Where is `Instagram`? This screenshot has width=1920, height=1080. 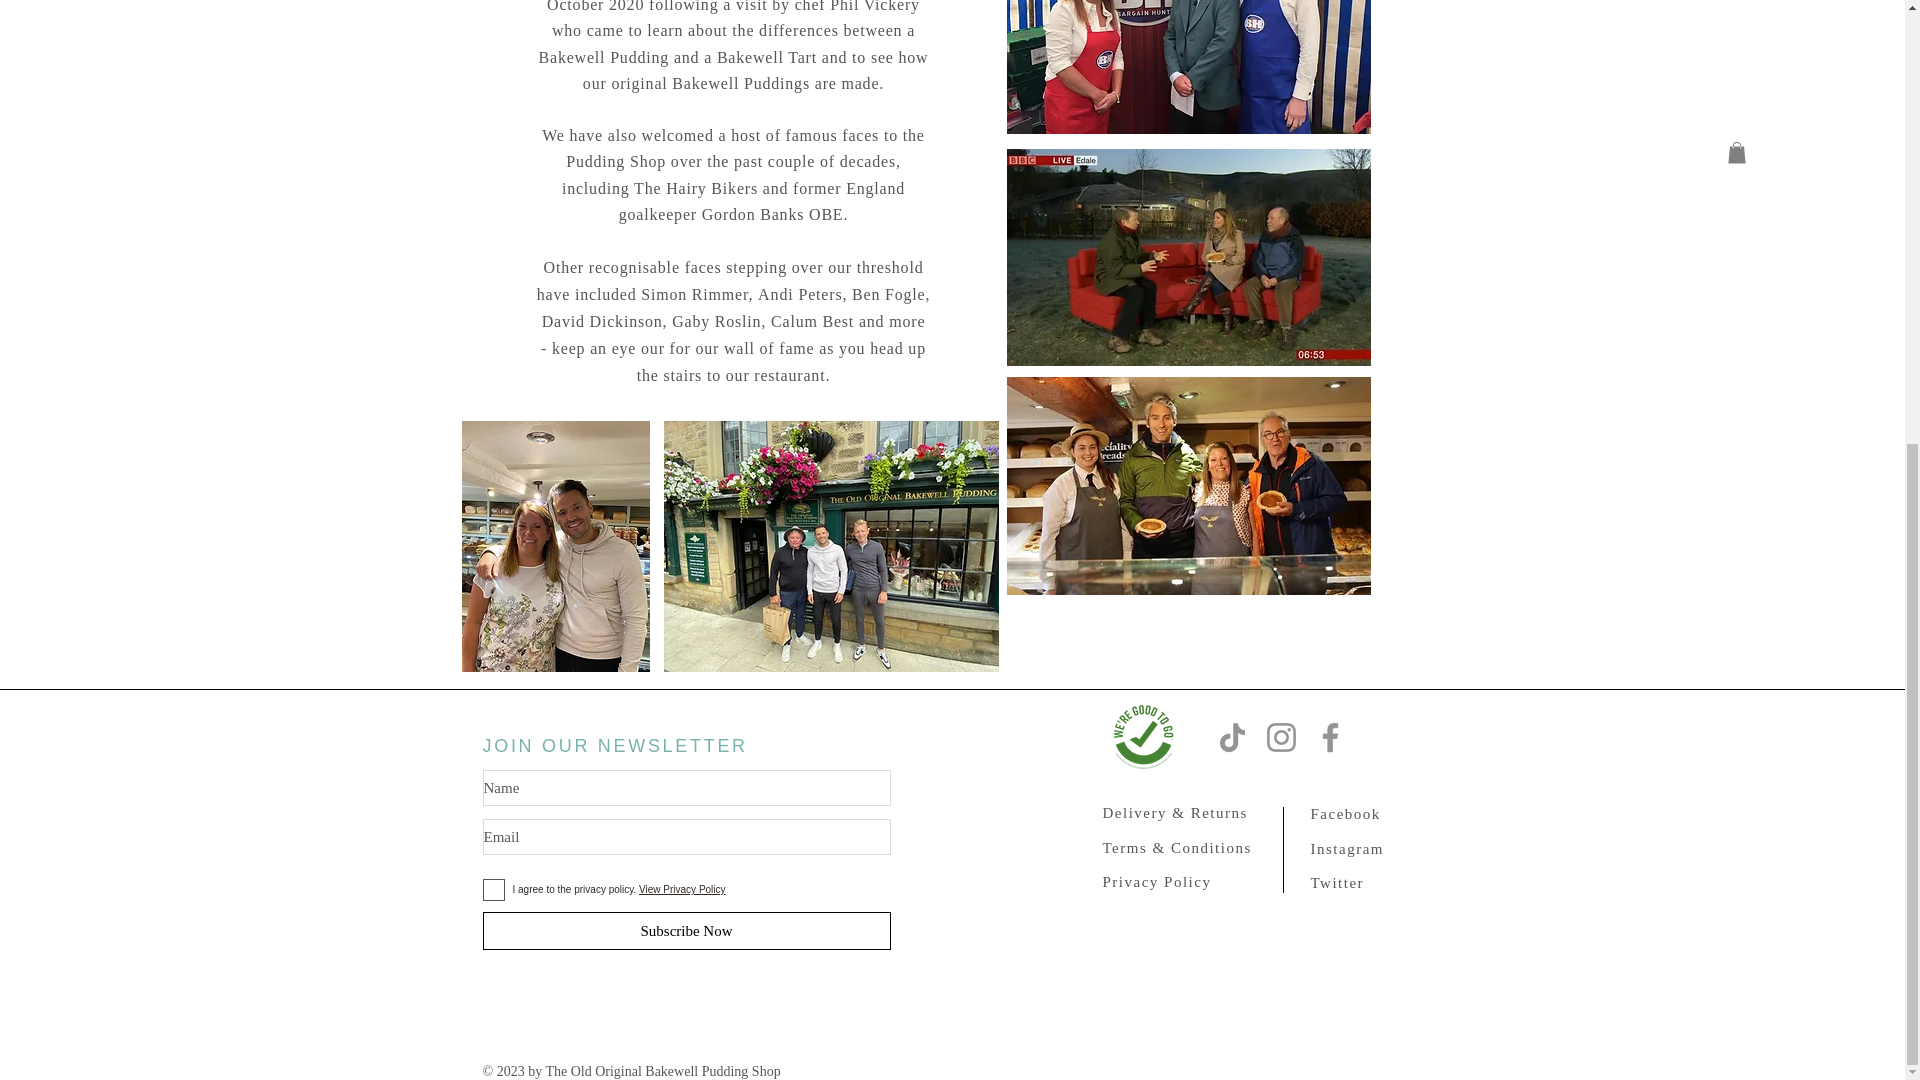
Instagram is located at coordinates (1346, 848).